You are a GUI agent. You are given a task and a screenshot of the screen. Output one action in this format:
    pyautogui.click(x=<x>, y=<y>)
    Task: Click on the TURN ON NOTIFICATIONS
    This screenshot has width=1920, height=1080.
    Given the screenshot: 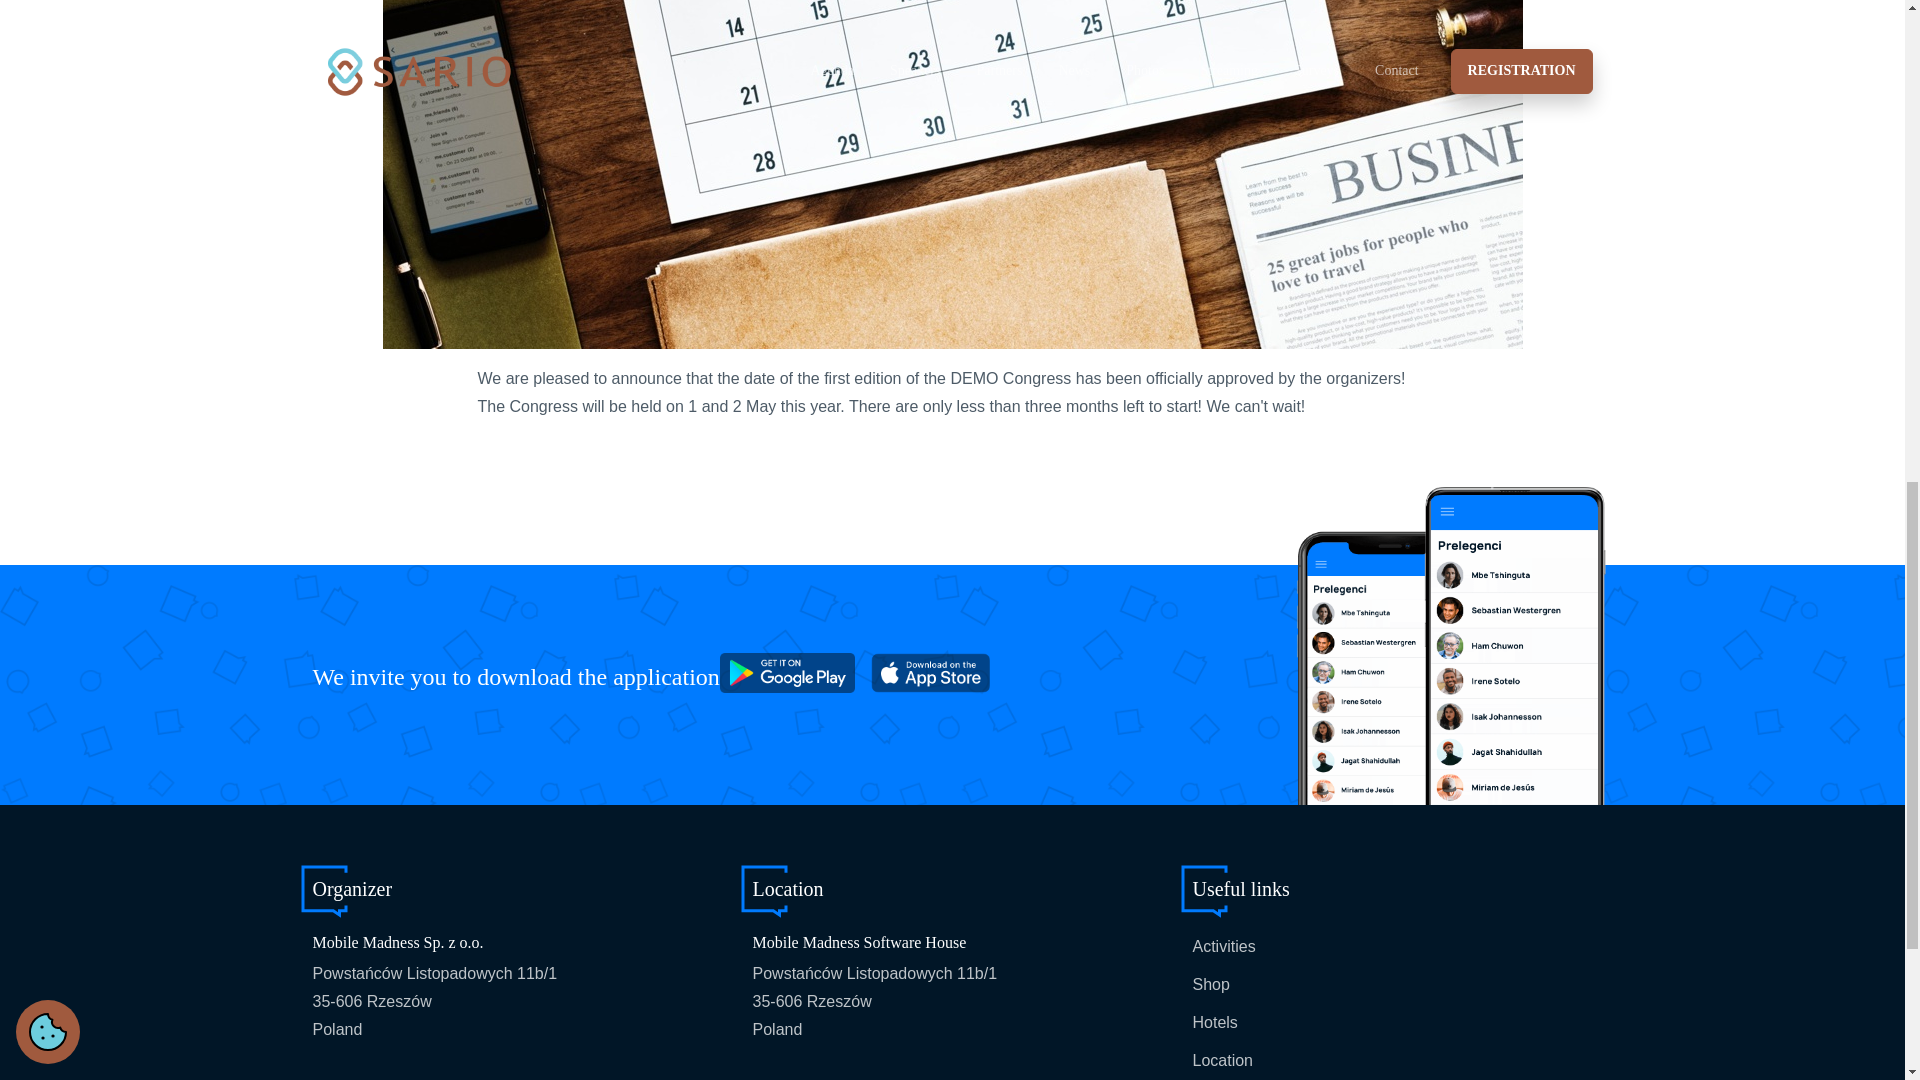 What is the action you would take?
    pyautogui.click(x=1426, y=285)
    